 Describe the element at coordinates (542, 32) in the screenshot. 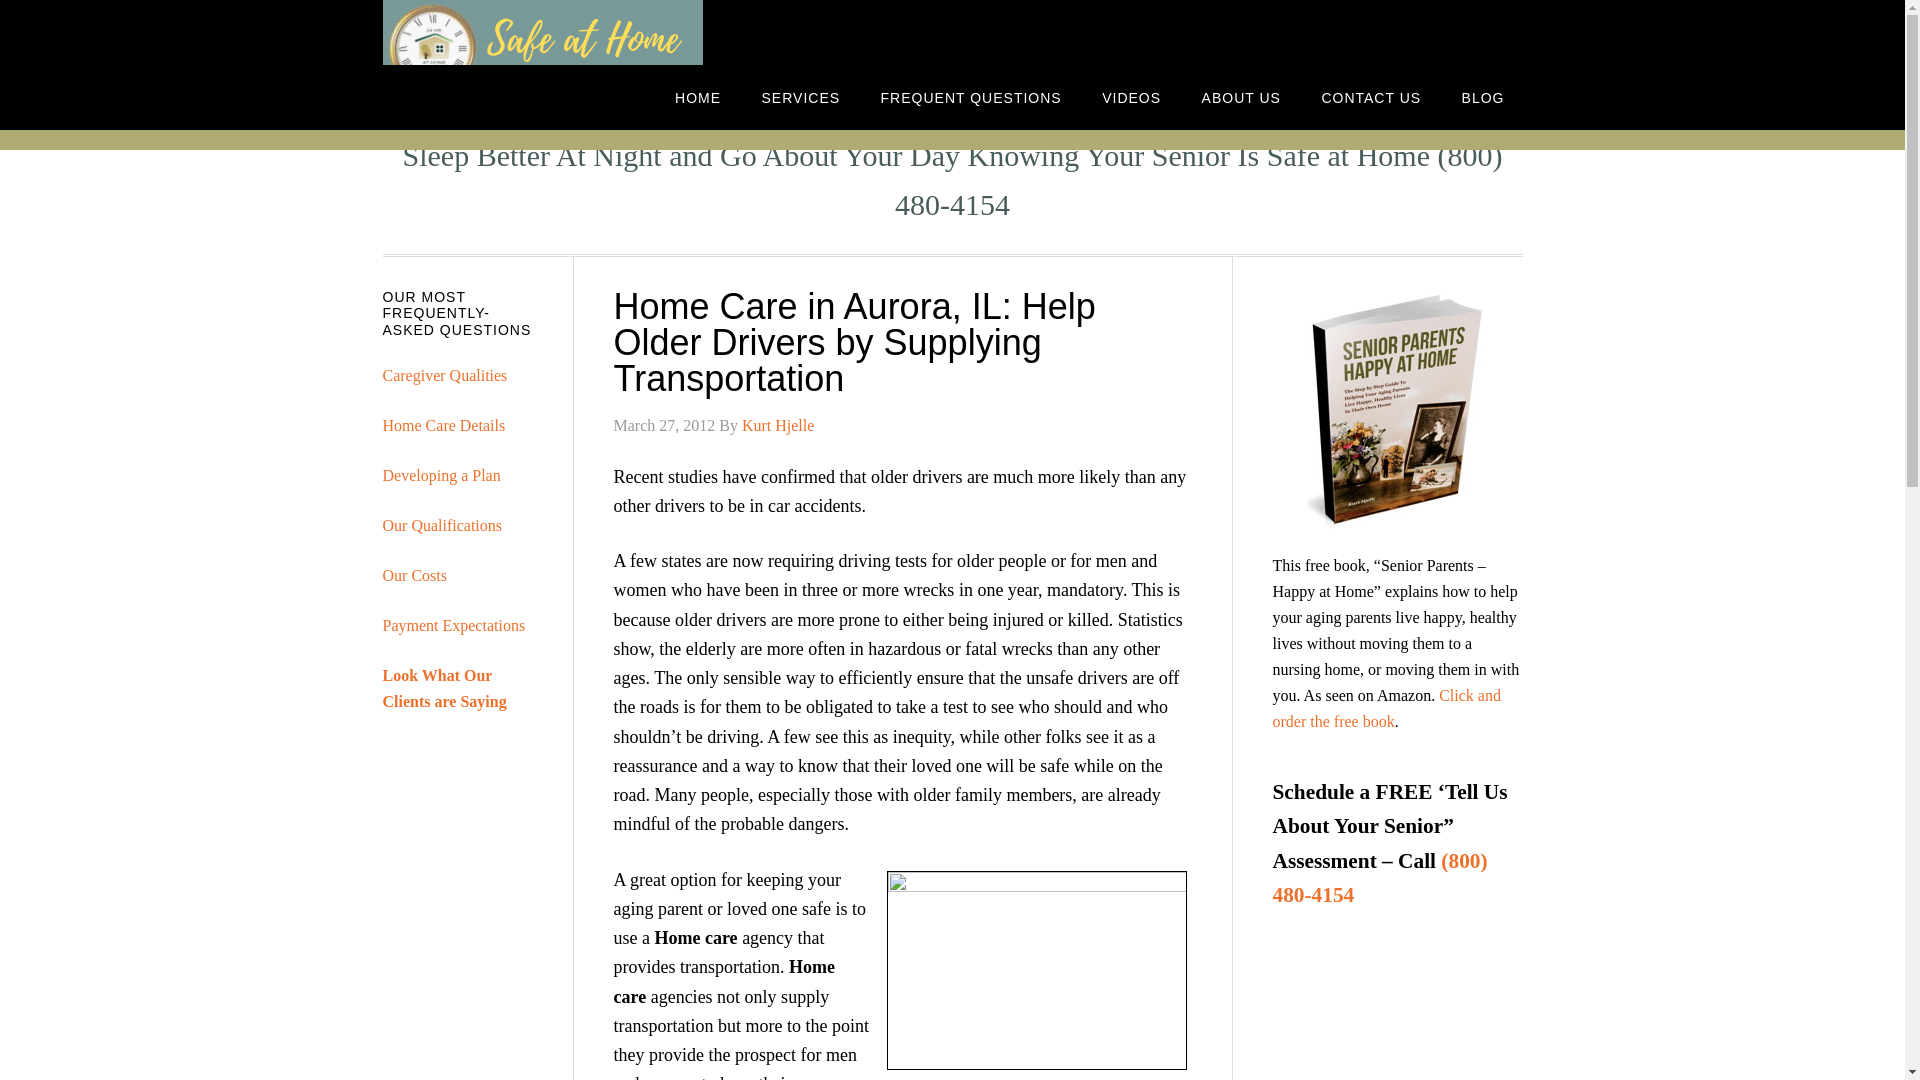

I see `SAFE AT HOME HEALTHCARE` at that location.